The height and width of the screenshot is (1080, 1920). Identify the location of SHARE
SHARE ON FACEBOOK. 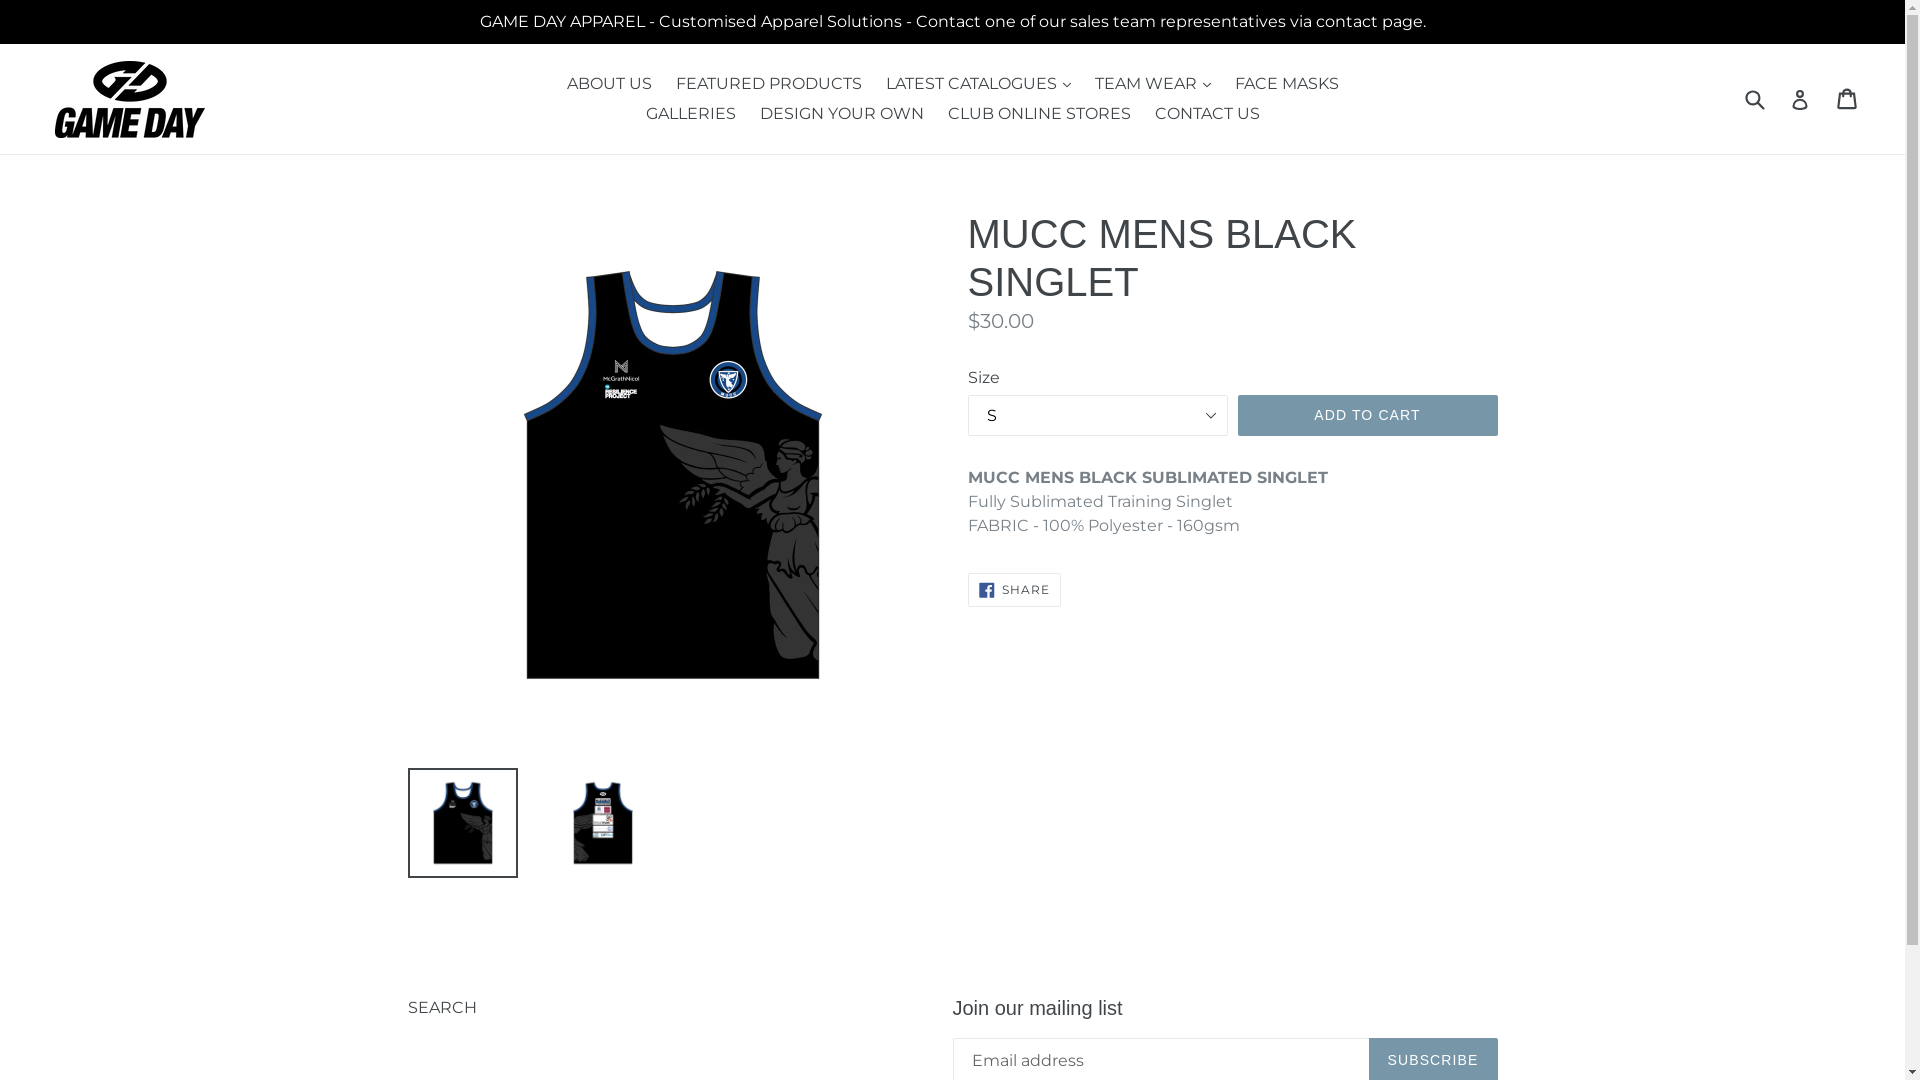
(1015, 590).